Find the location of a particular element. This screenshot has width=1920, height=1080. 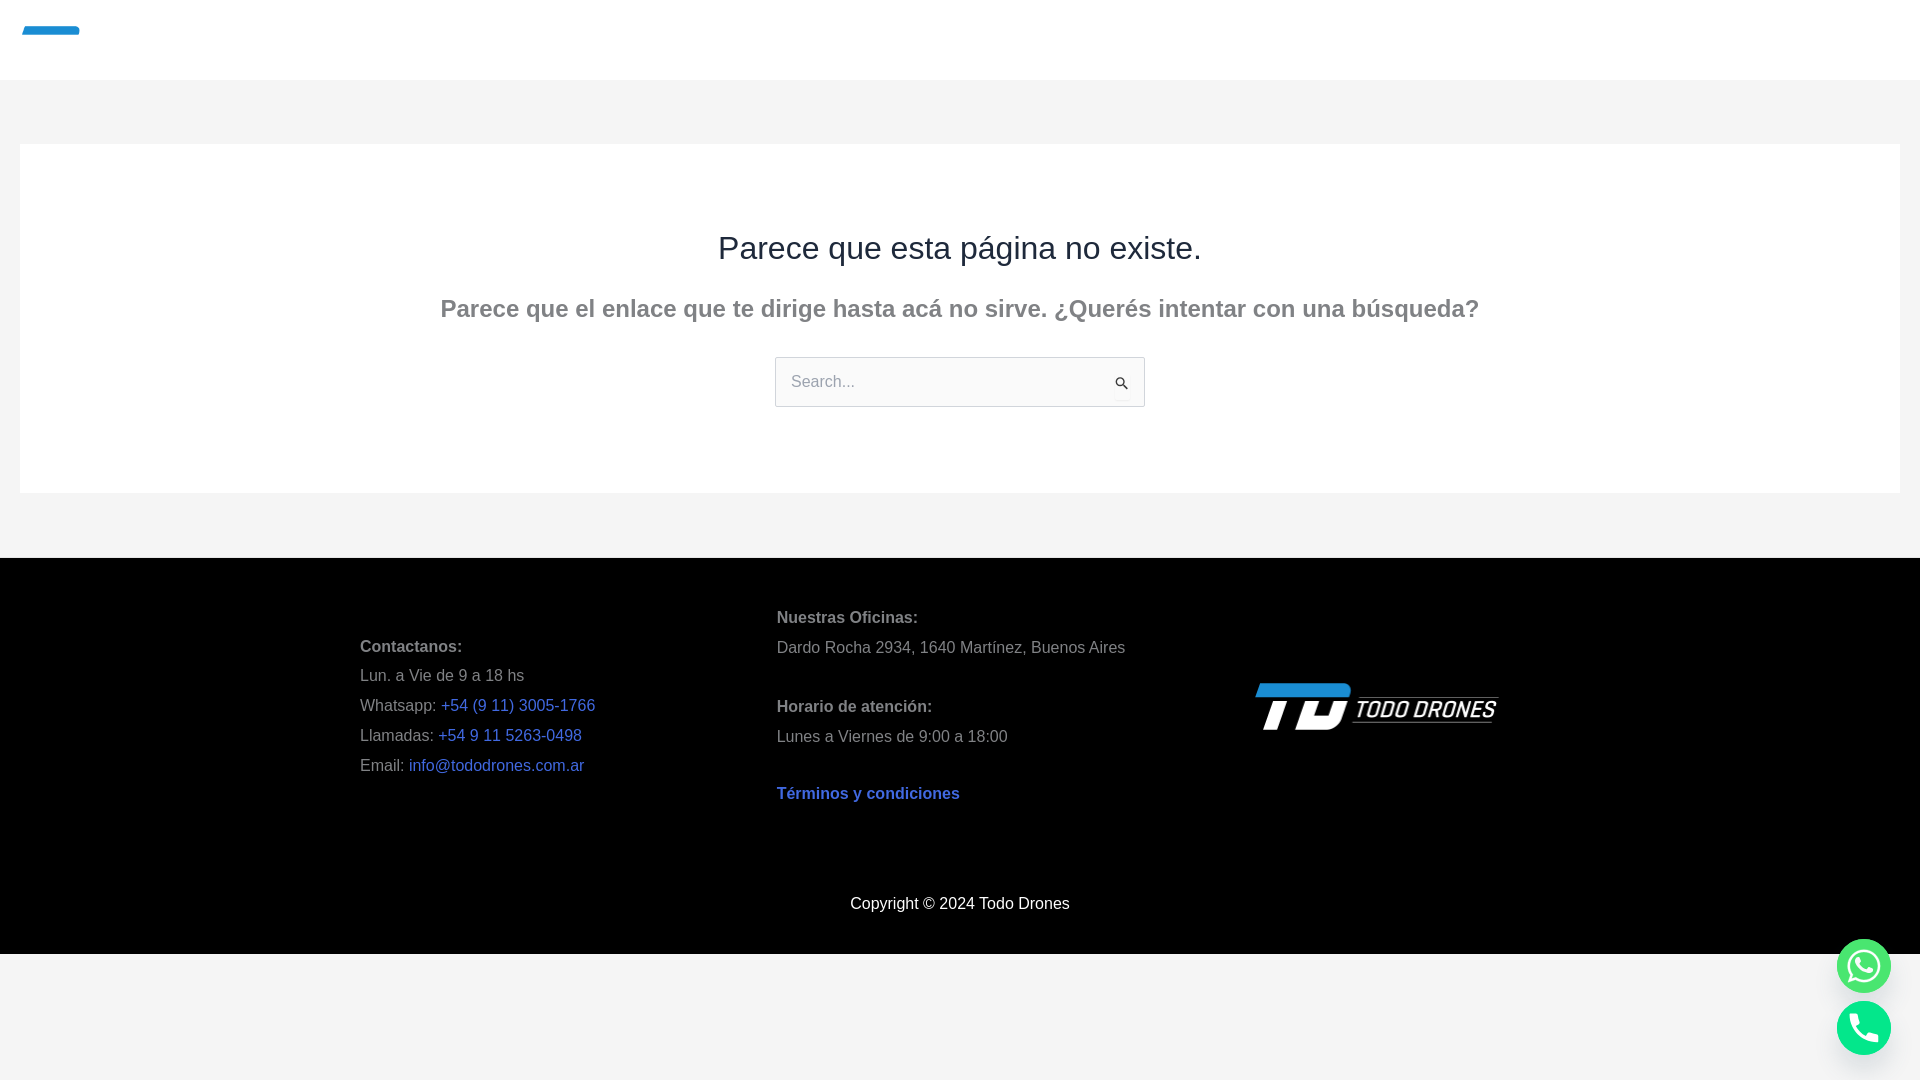

Drones is located at coordinates (728, 40).